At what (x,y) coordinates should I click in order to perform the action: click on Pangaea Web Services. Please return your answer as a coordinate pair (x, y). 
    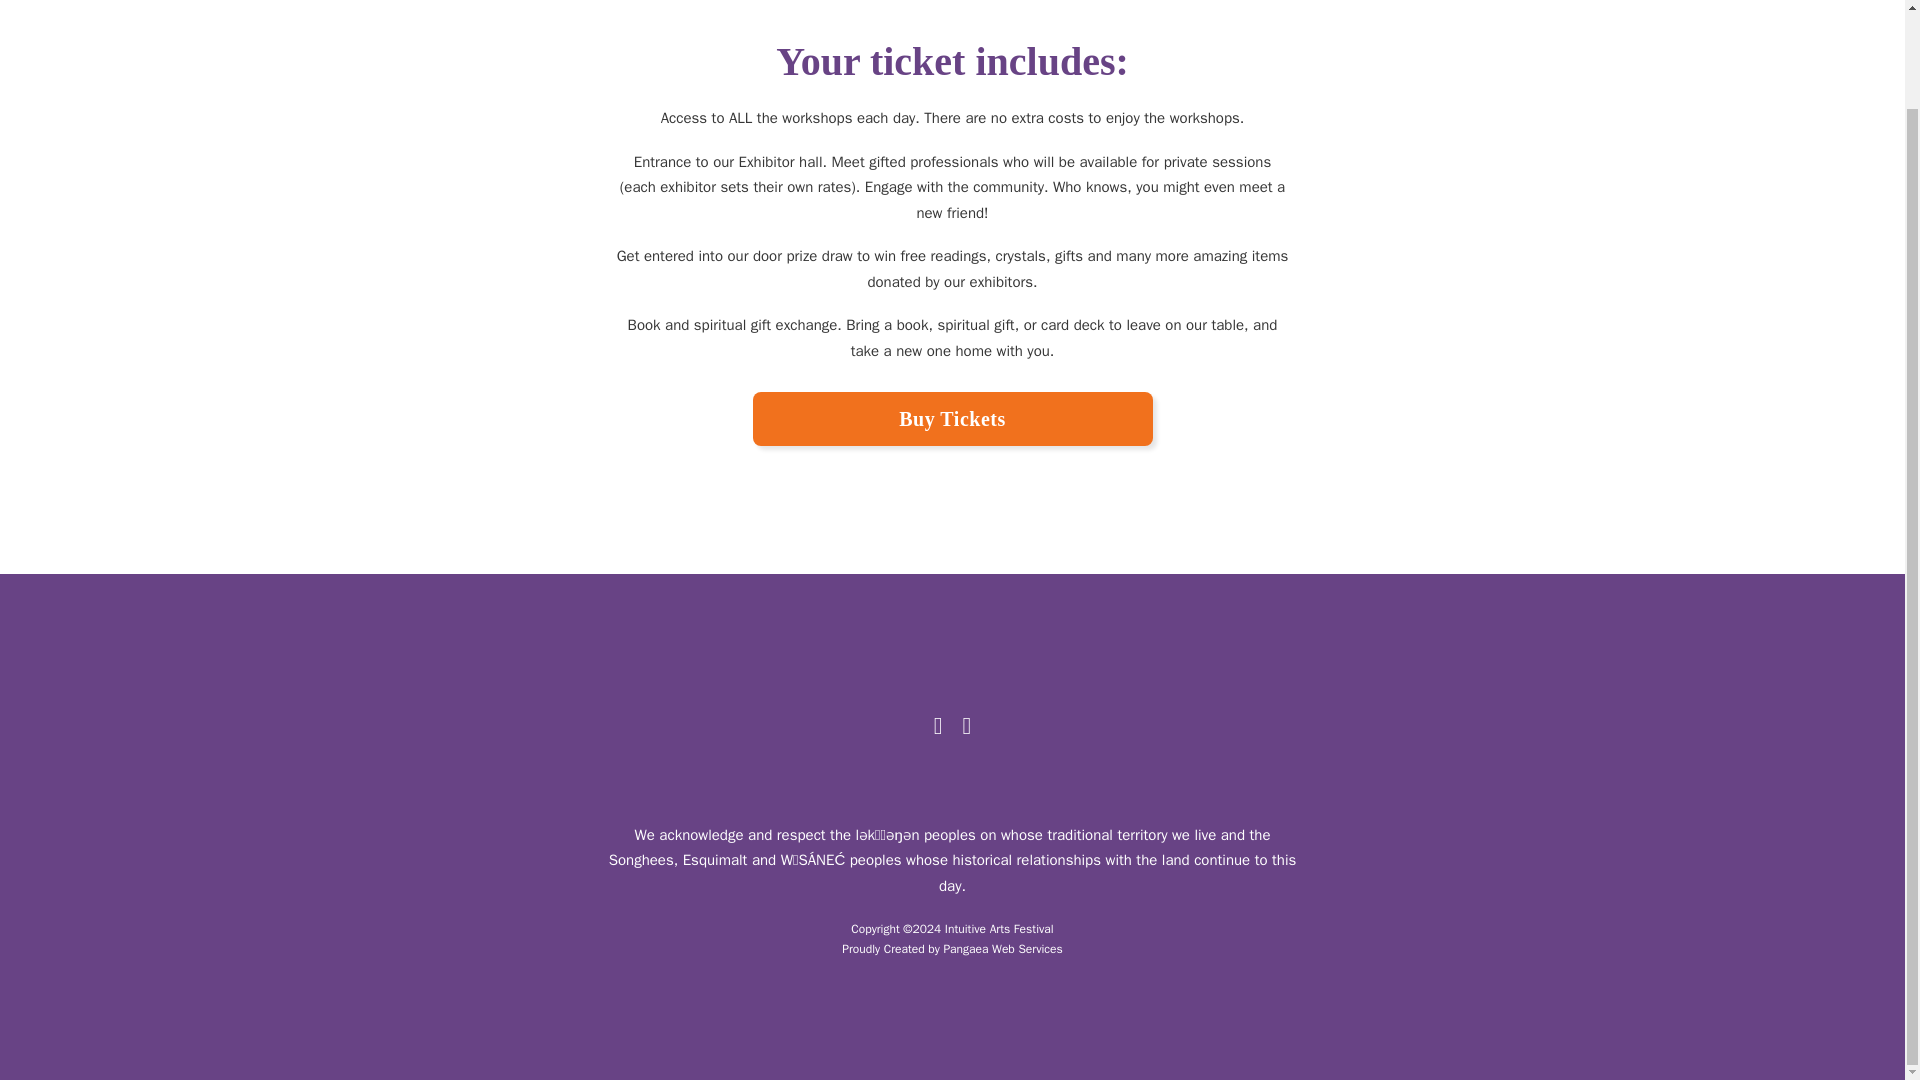
    Looking at the image, I should click on (1002, 948).